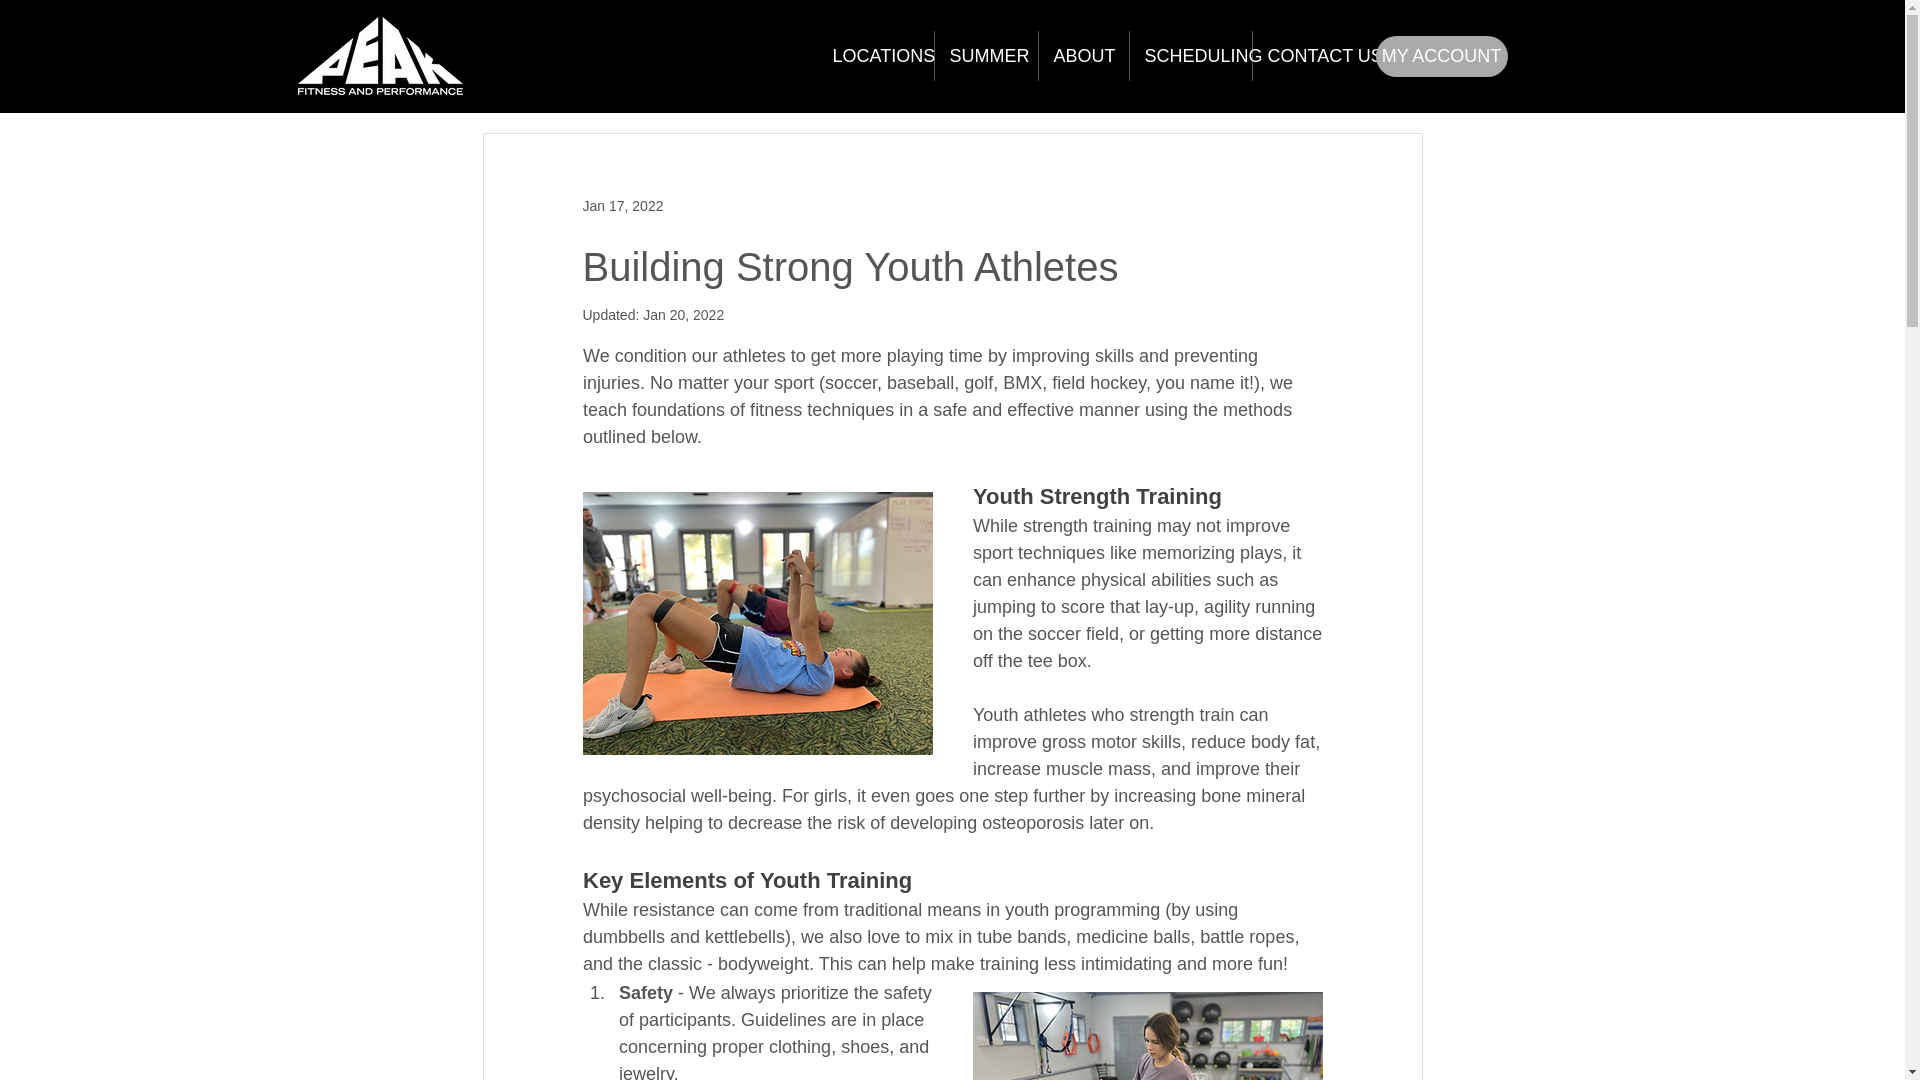 This screenshot has width=1920, height=1080. Describe the element at coordinates (622, 205) in the screenshot. I see `Jan 17, 2022` at that location.